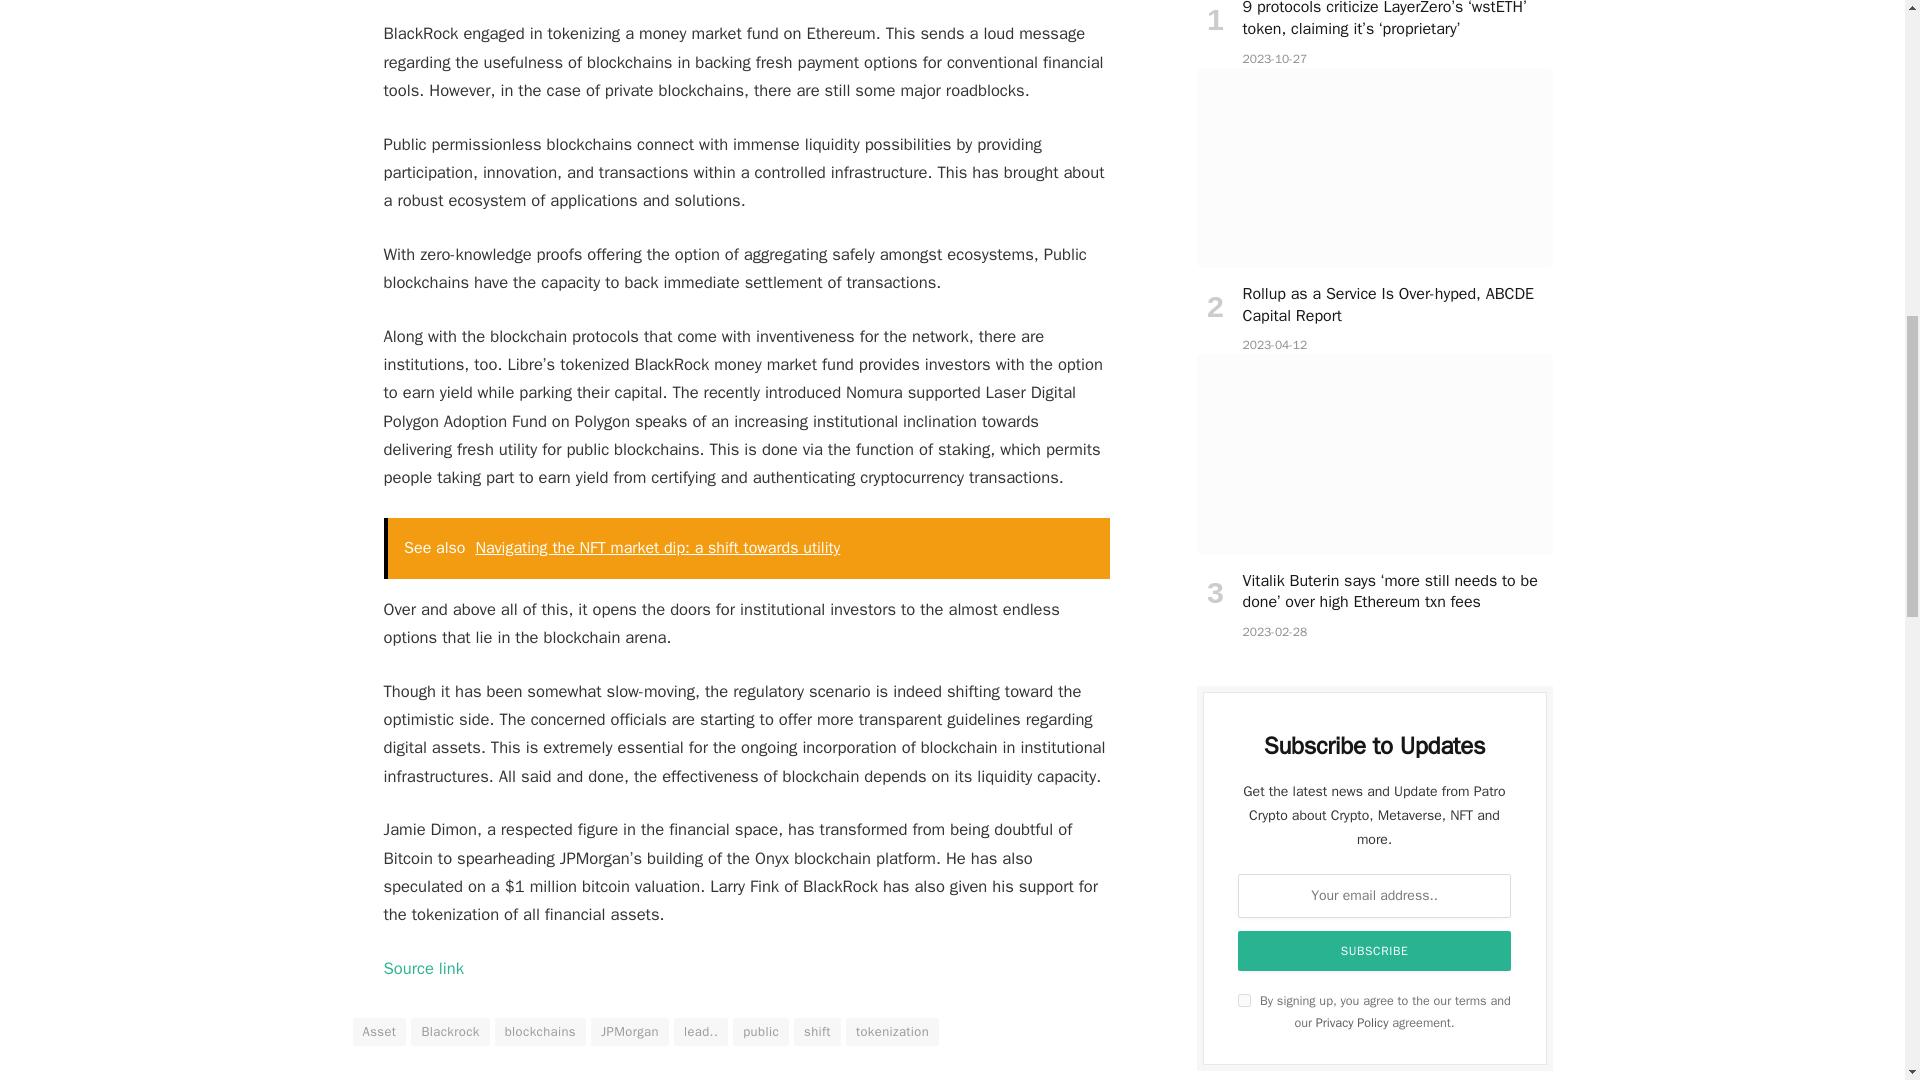  What do you see at coordinates (1375, 950) in the screenshot?
I see `Subscribe` at bounding box center [1375, 950].